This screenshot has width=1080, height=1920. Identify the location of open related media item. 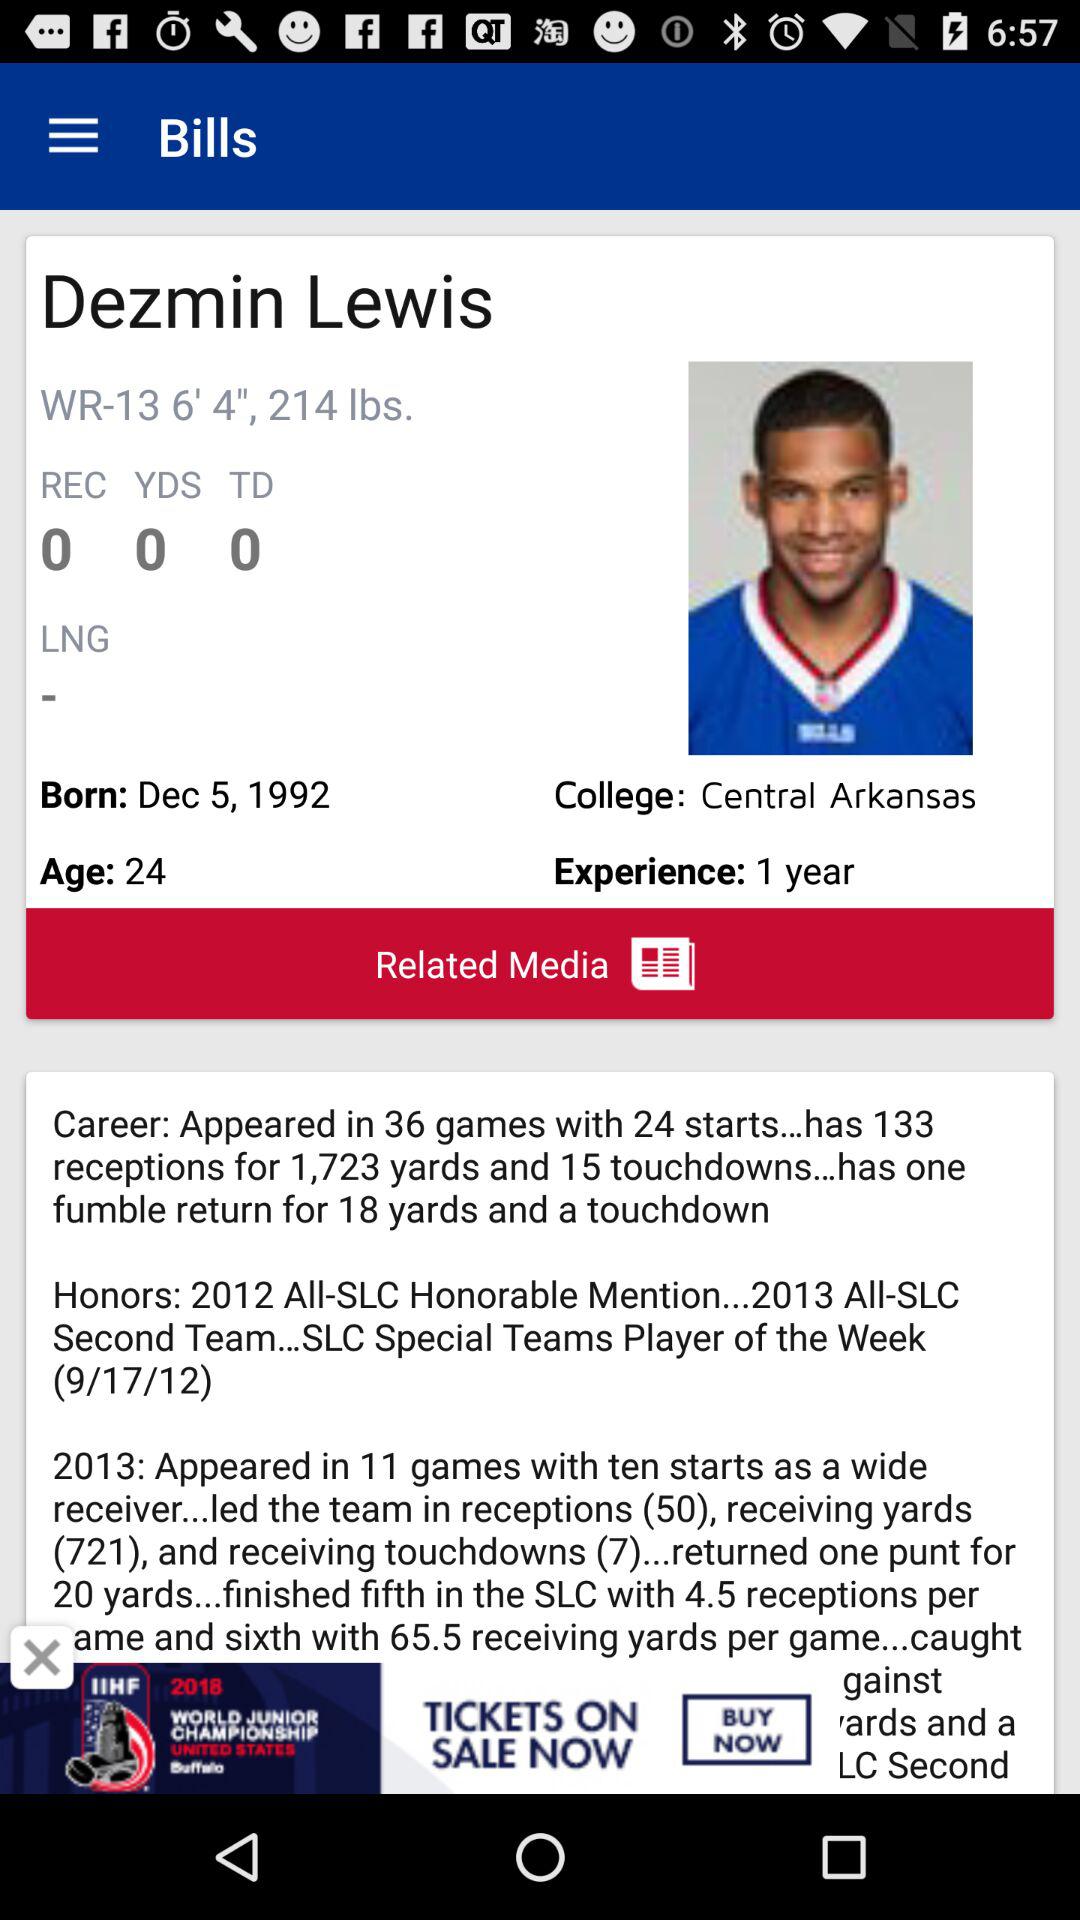
(540, 963).